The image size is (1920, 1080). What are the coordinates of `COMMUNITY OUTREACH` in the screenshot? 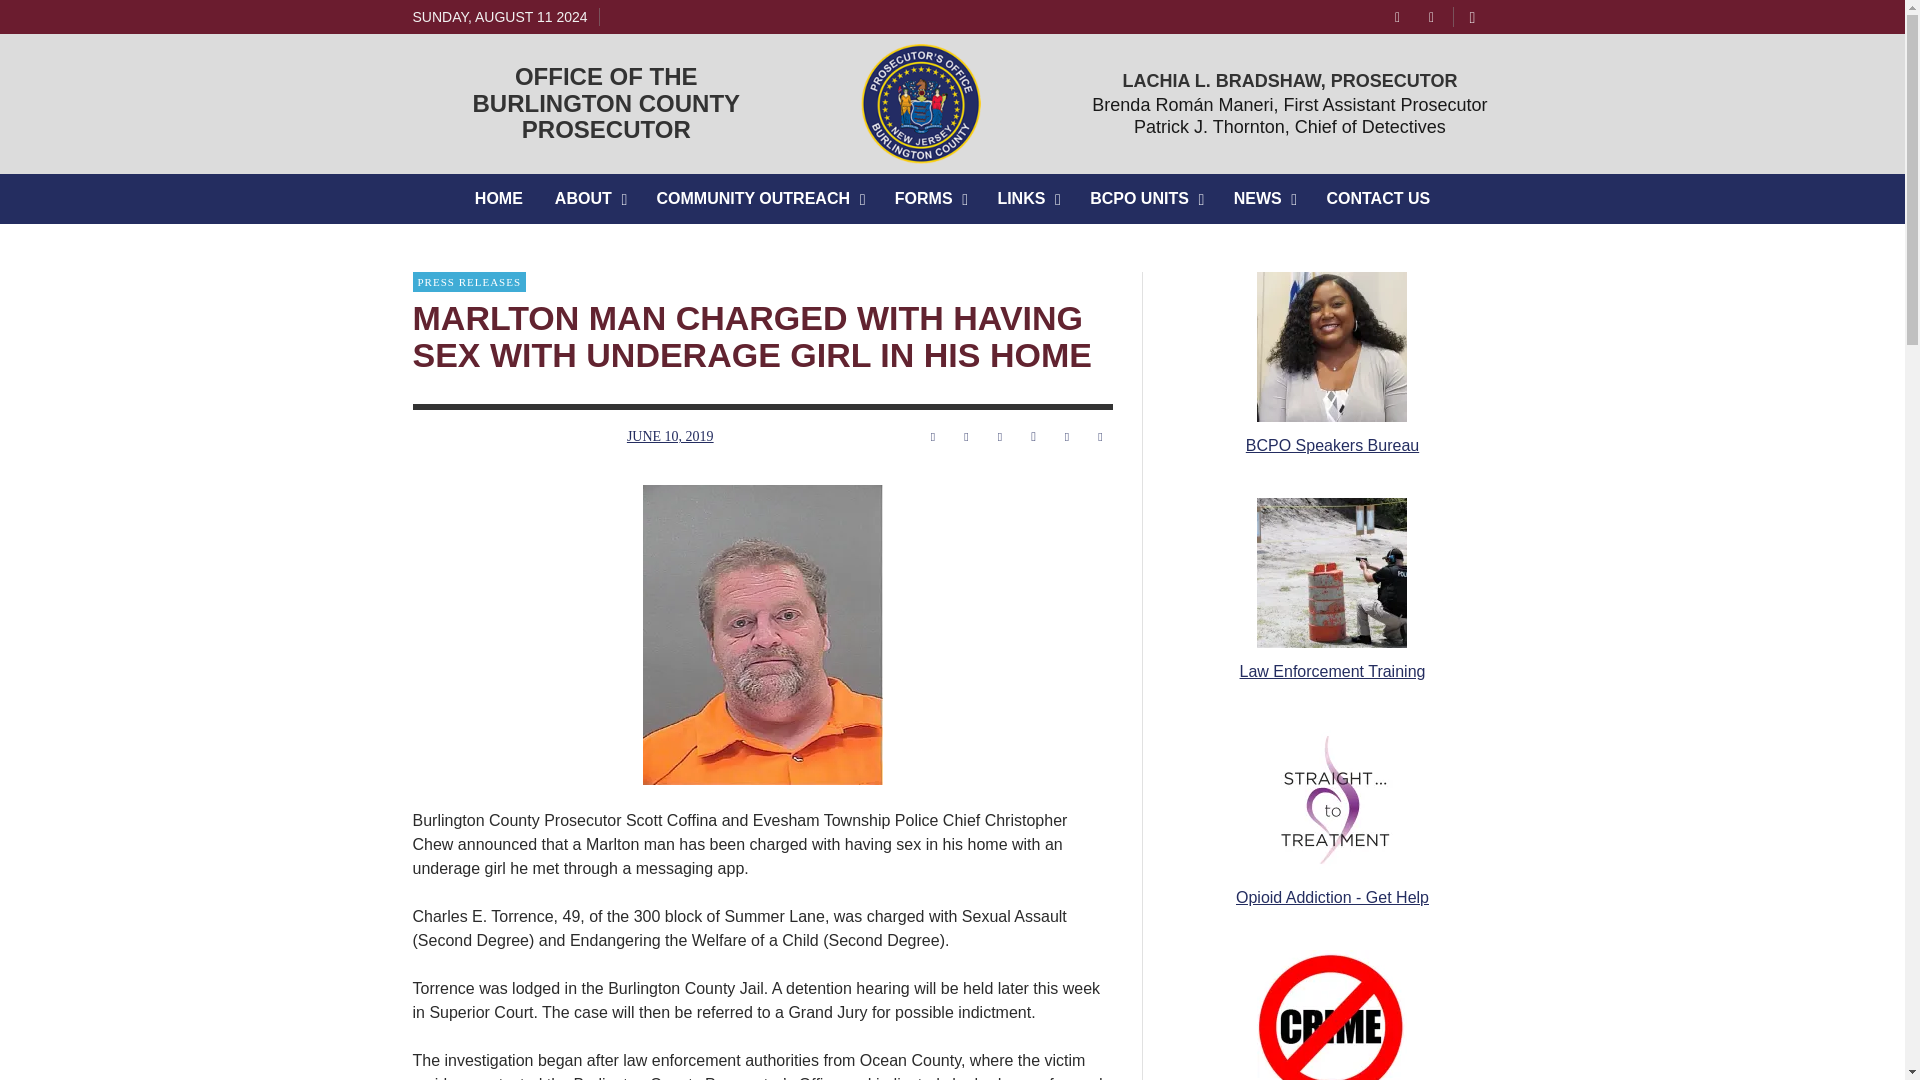 It's located at (606, 102).